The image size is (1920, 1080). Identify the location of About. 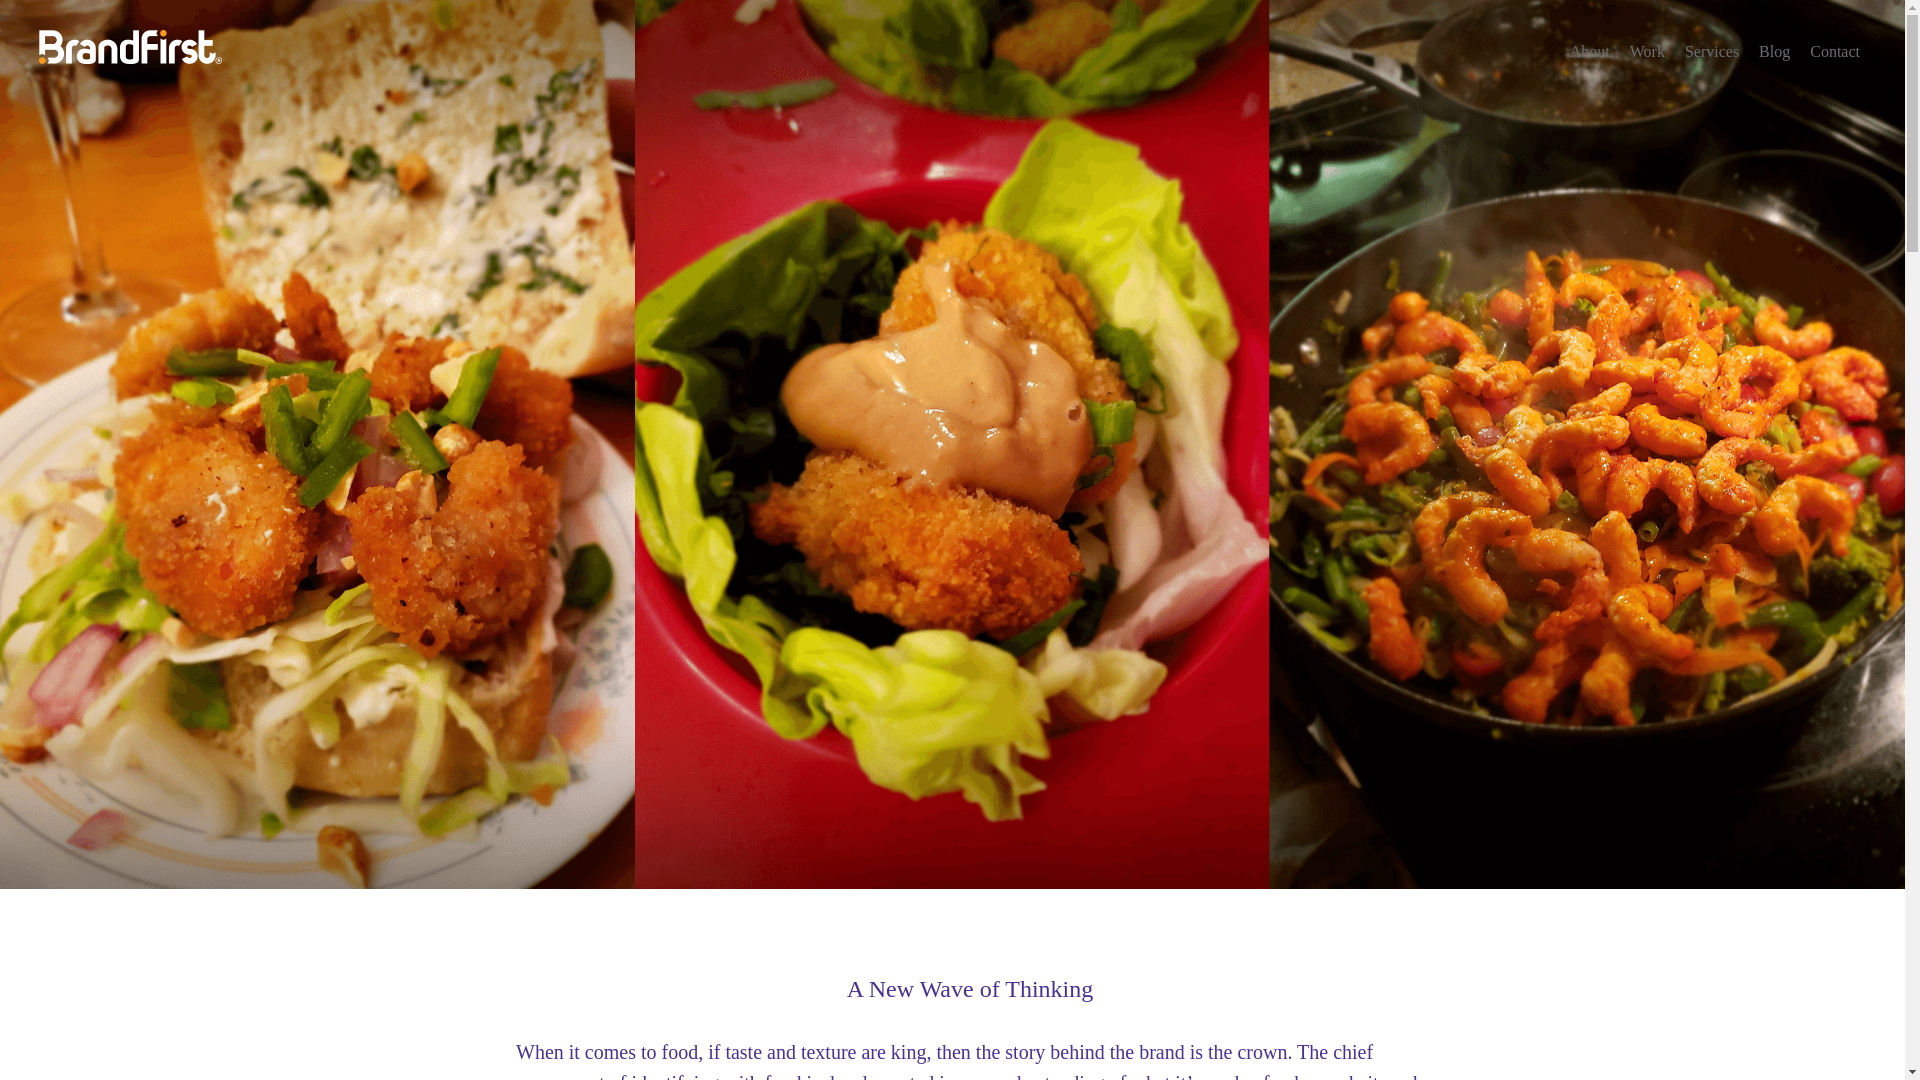
(1580, 50).